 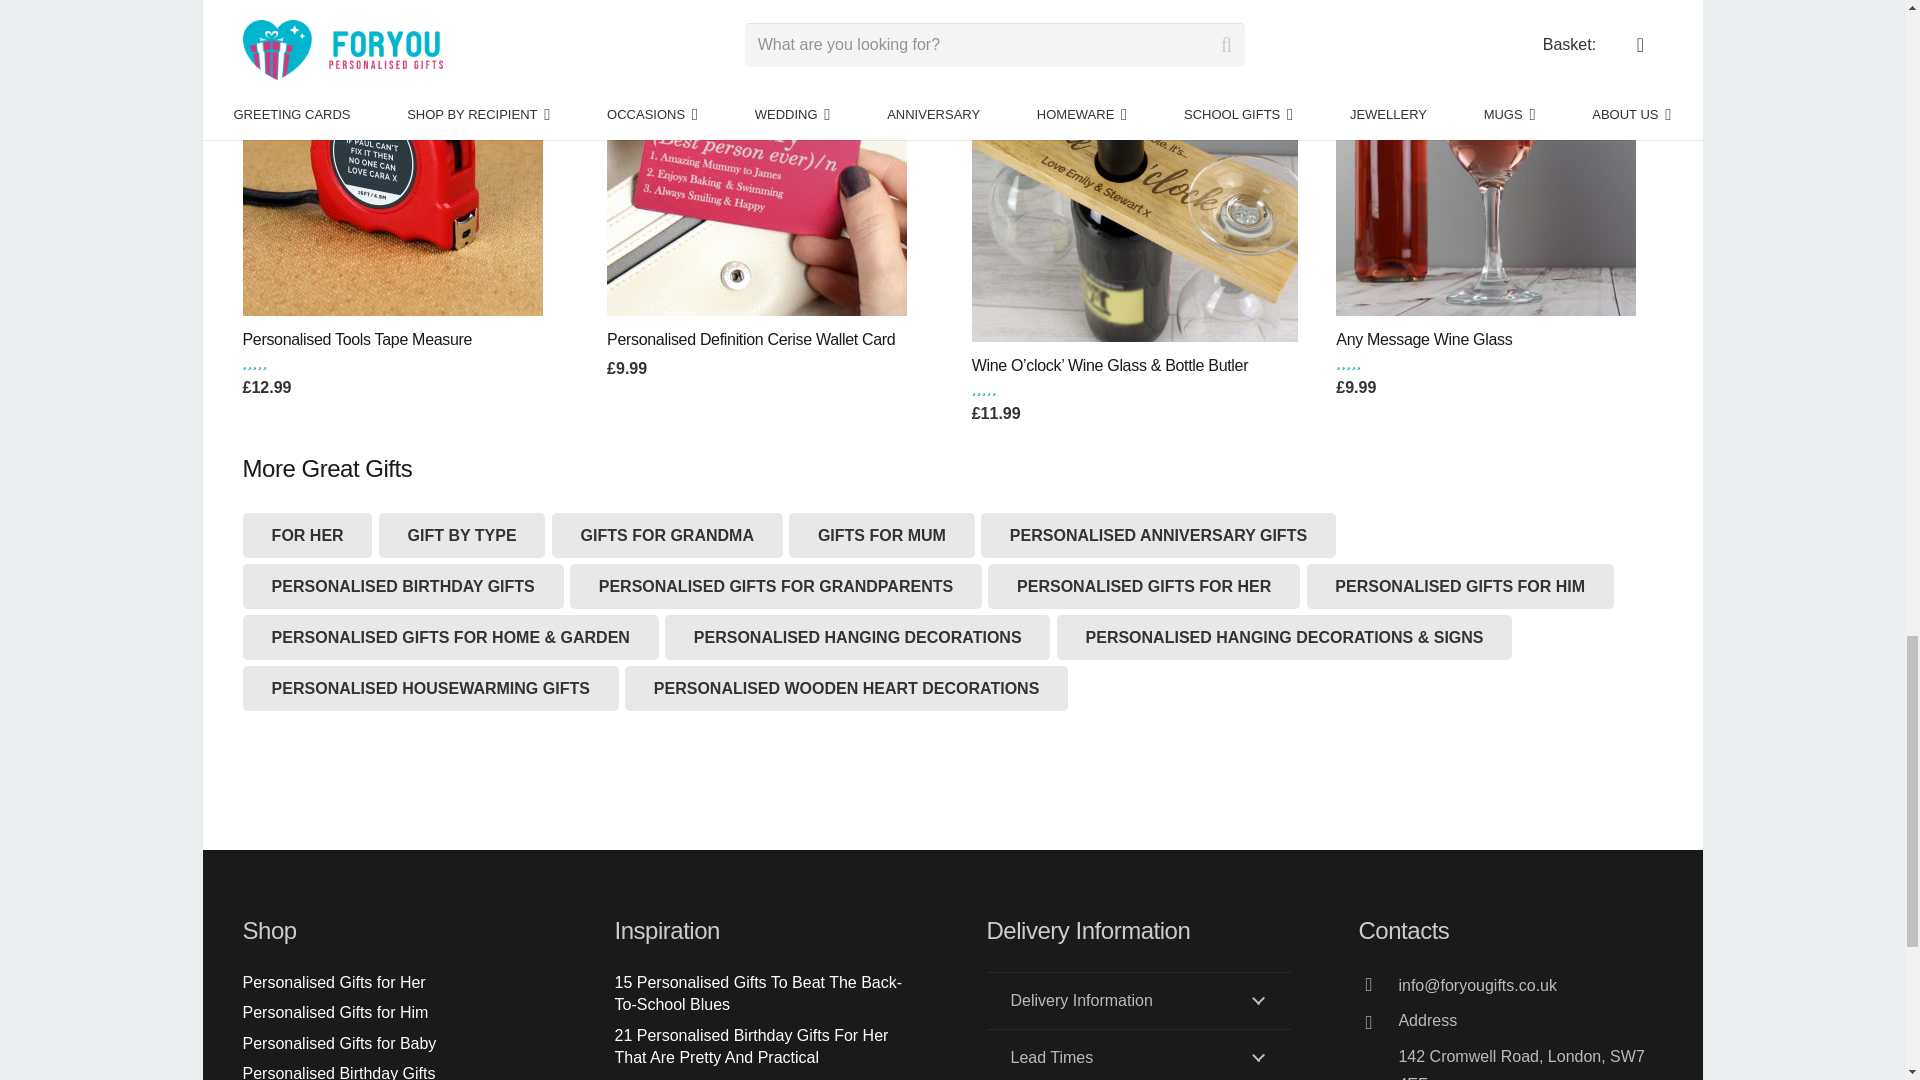 I want to click on Contact Us, so click(x=1138, y=1026).